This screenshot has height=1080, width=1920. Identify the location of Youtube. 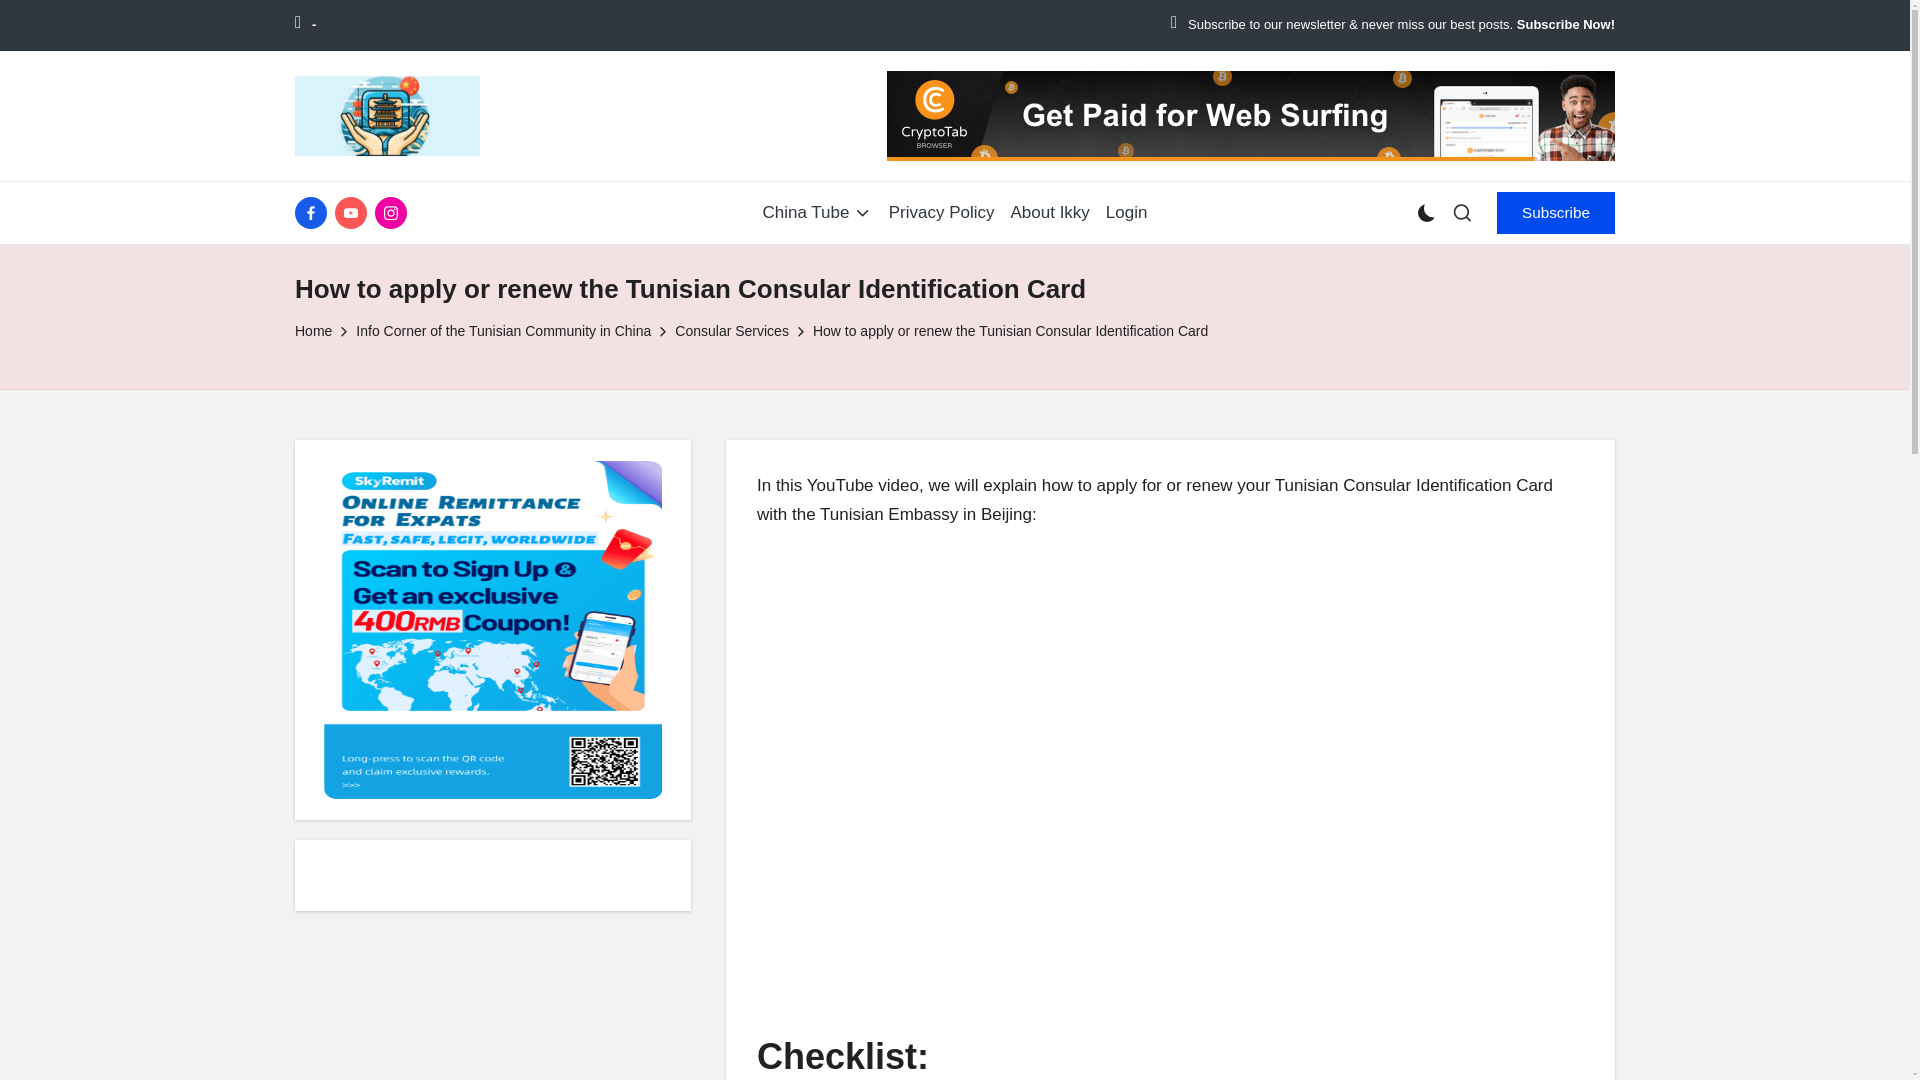
(354, 212).